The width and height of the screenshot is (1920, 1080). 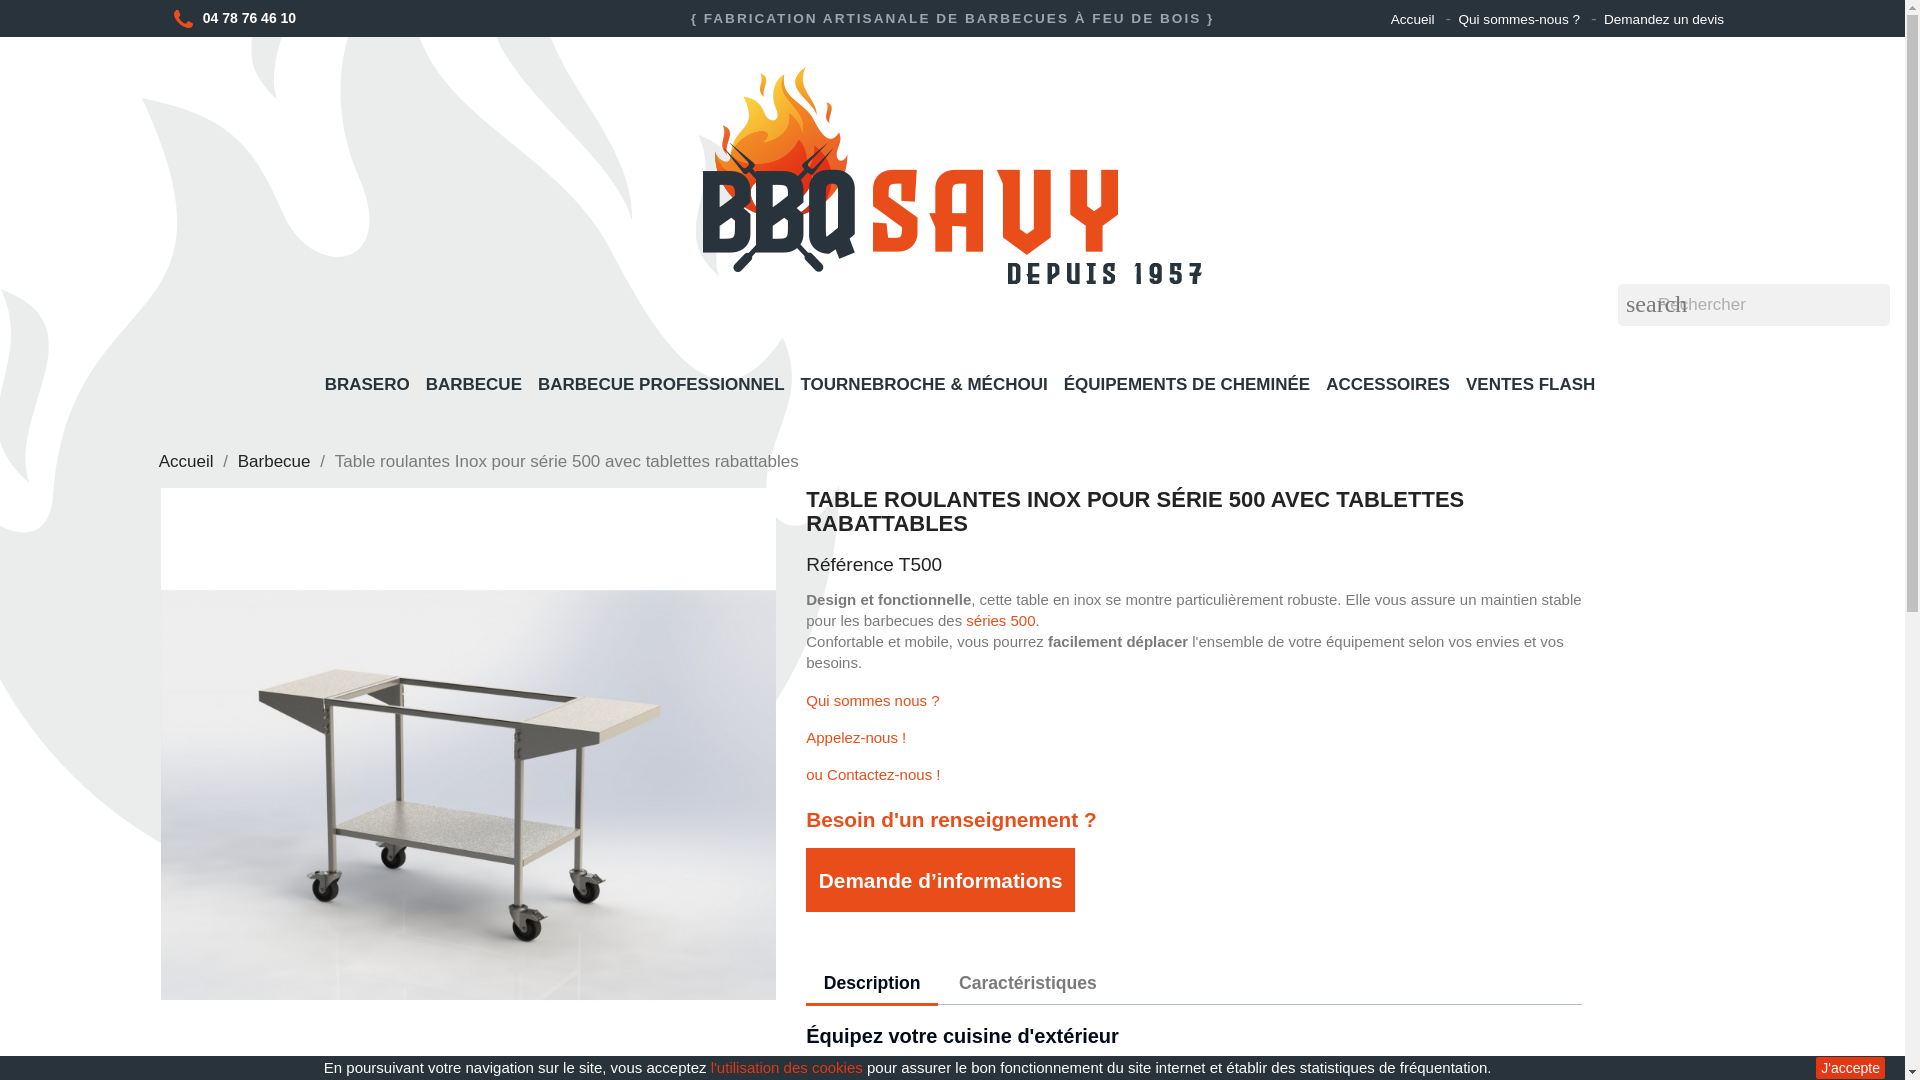 What do you see at coordinates (1387, 388) in the screenshot?
I see `ACCESSOIRES` at bounding box center [1387, 388].